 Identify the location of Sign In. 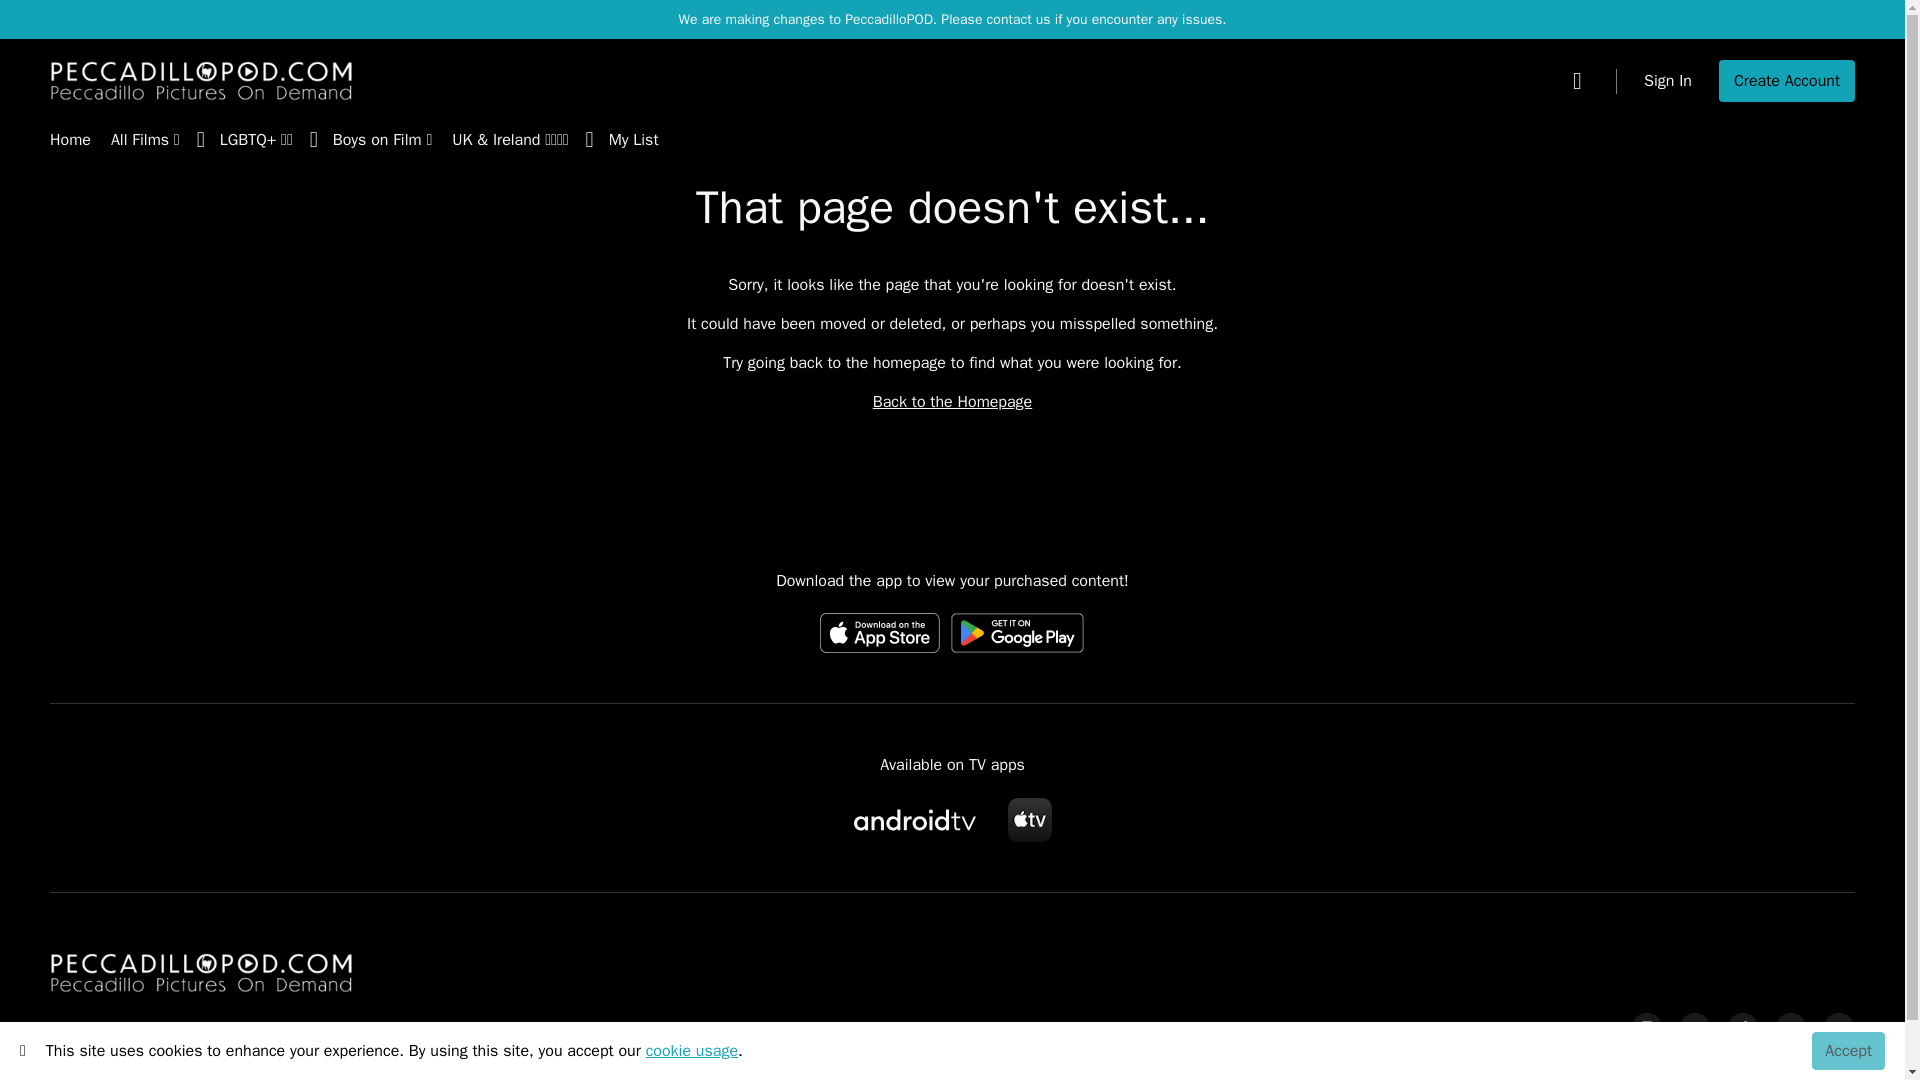
(1667, 80).